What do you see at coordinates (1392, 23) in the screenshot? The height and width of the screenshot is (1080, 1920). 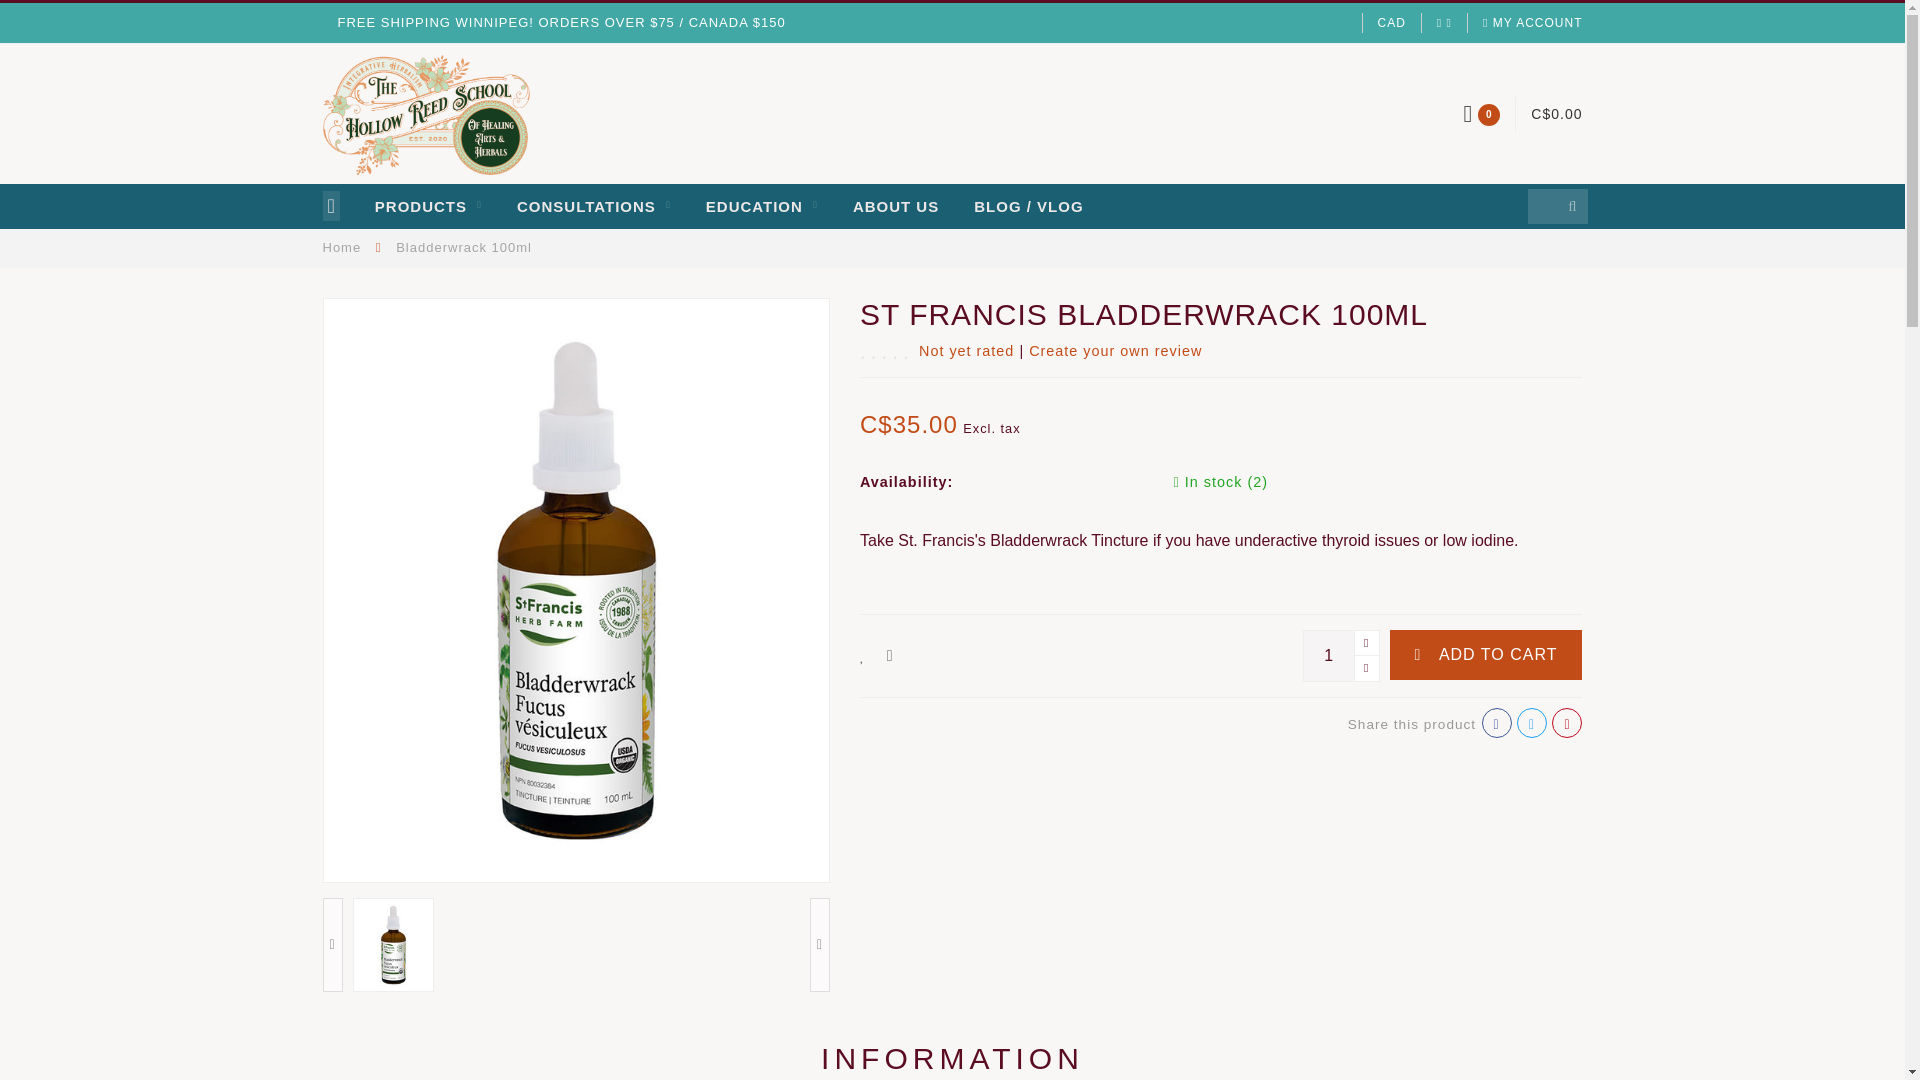 I see `CAD` at bounding box center [1392, 23].